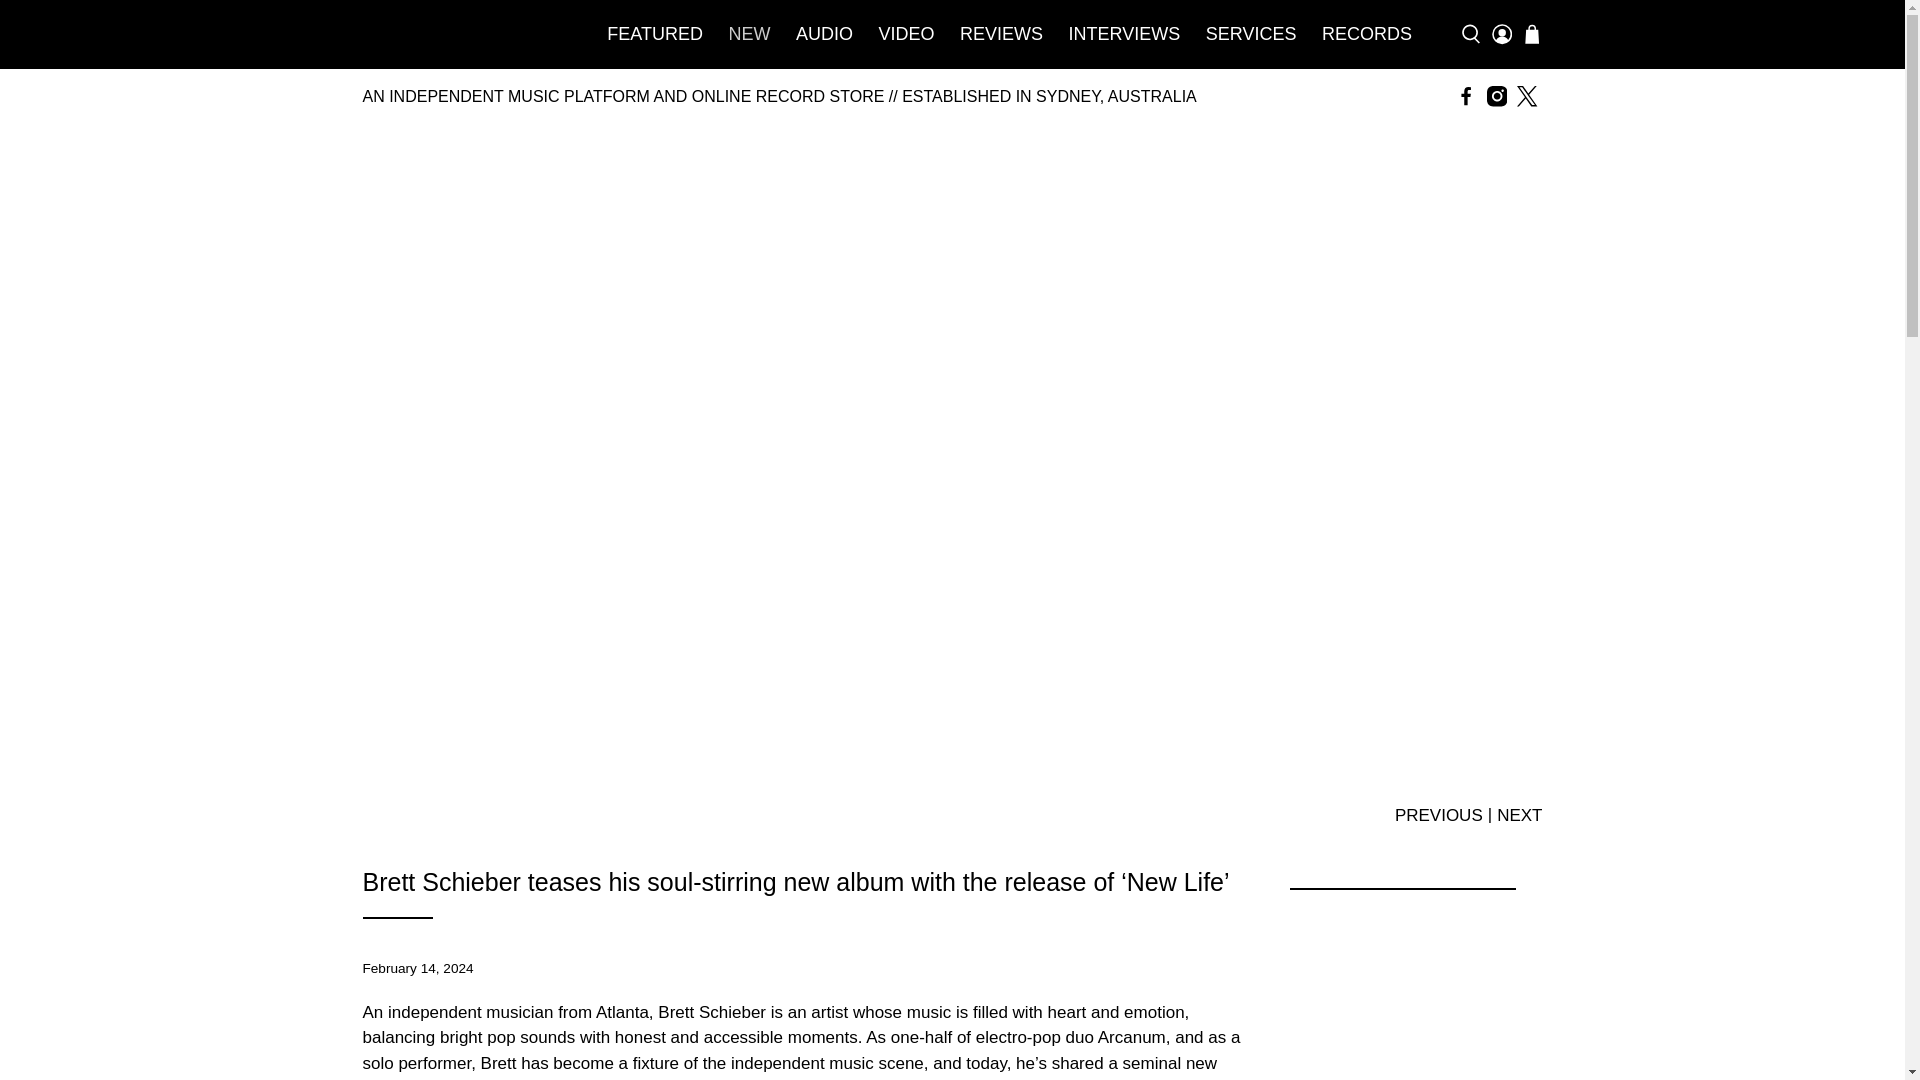 The height and width of the screenshot is (1080, 1920). Describe the element at coordinates (1250, 34) in the screenshot. I see `SERVICES` at that location.